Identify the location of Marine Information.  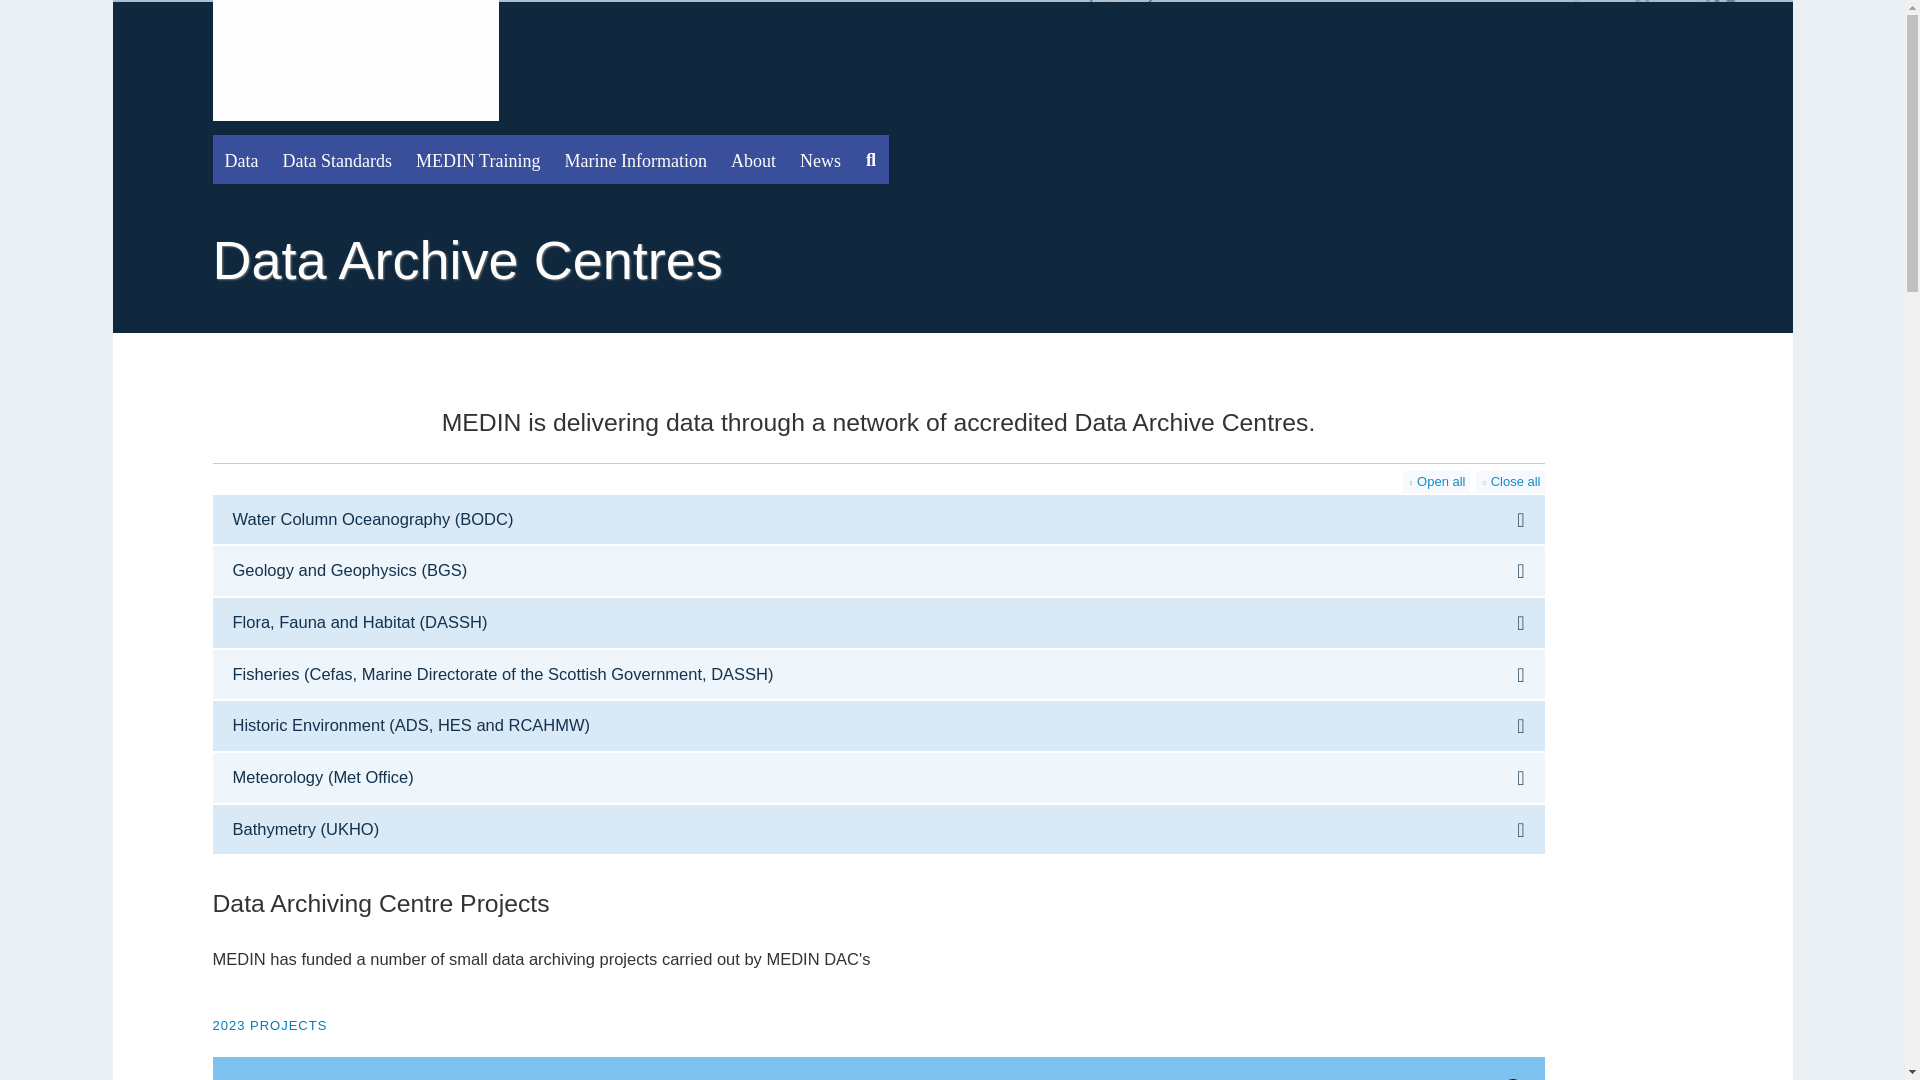
(635, 159).